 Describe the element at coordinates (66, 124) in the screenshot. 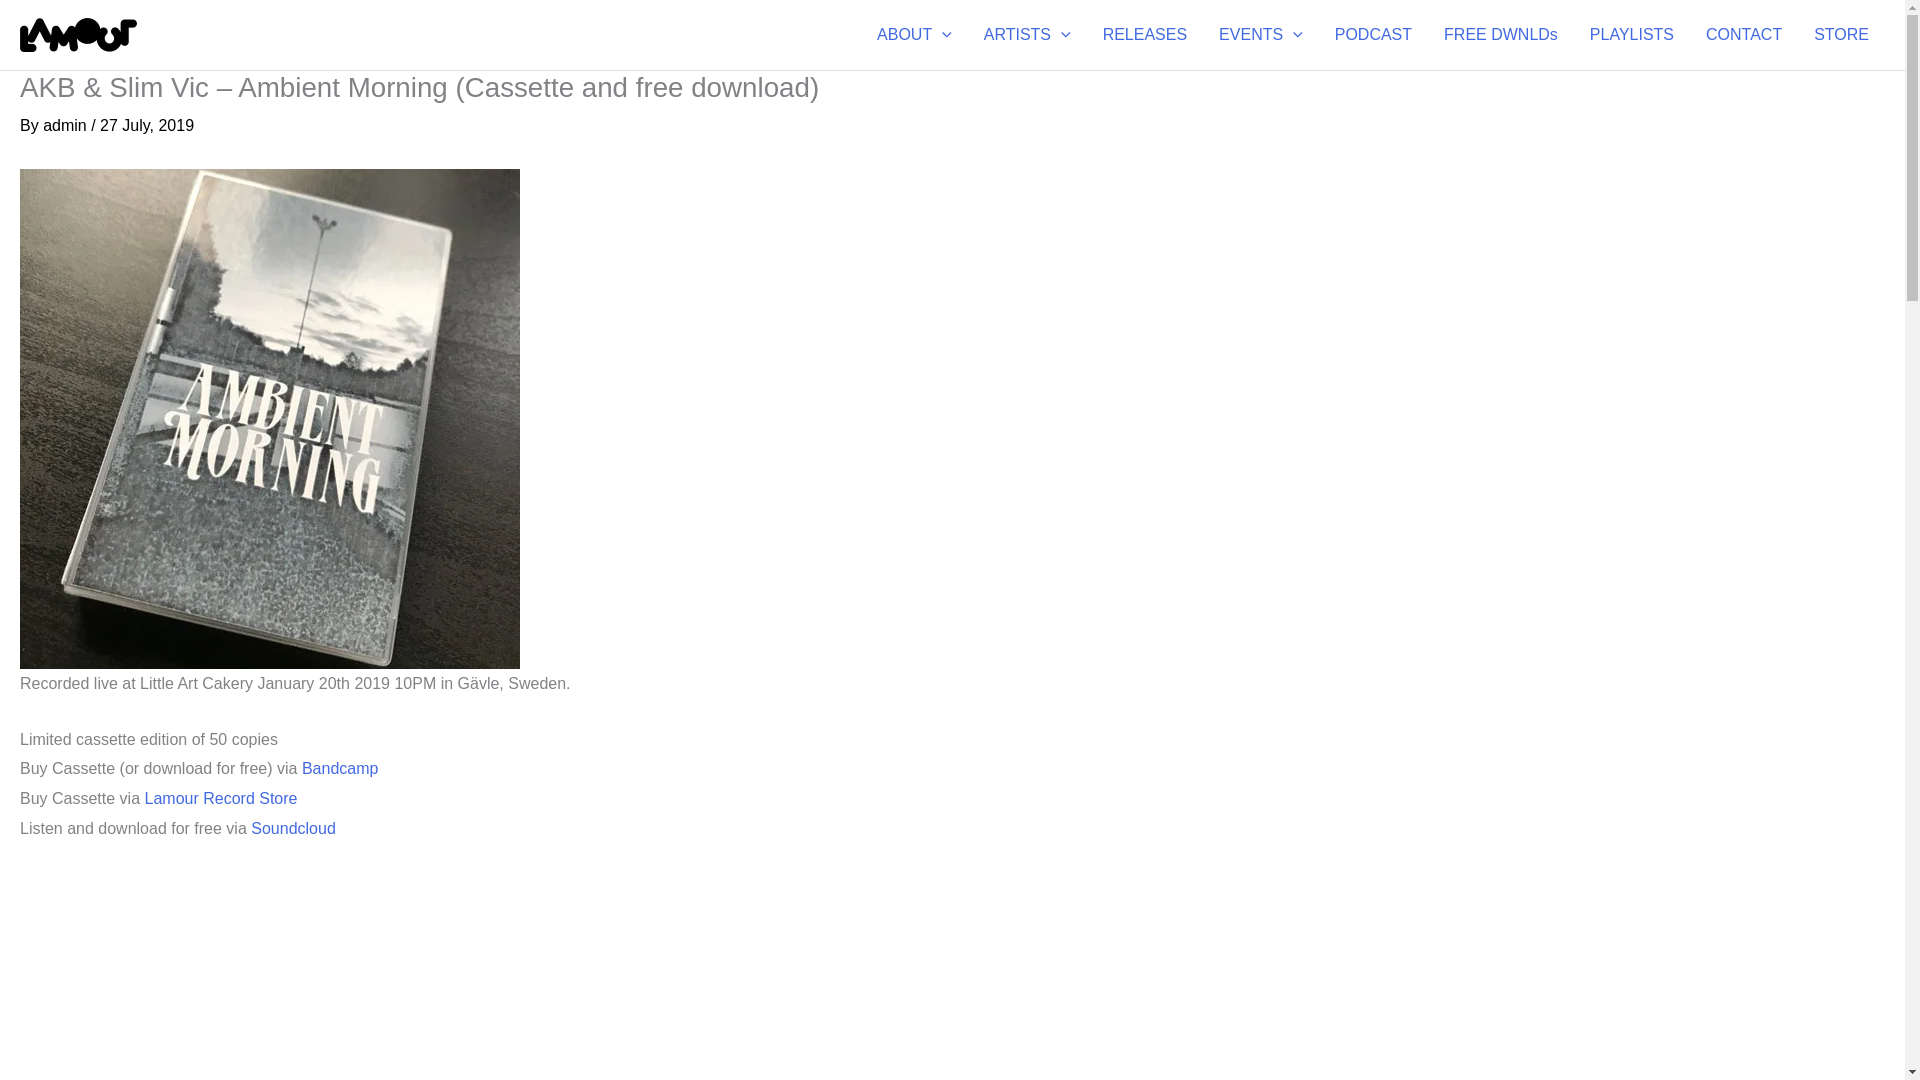

I see `View all posts by admin` at that location.